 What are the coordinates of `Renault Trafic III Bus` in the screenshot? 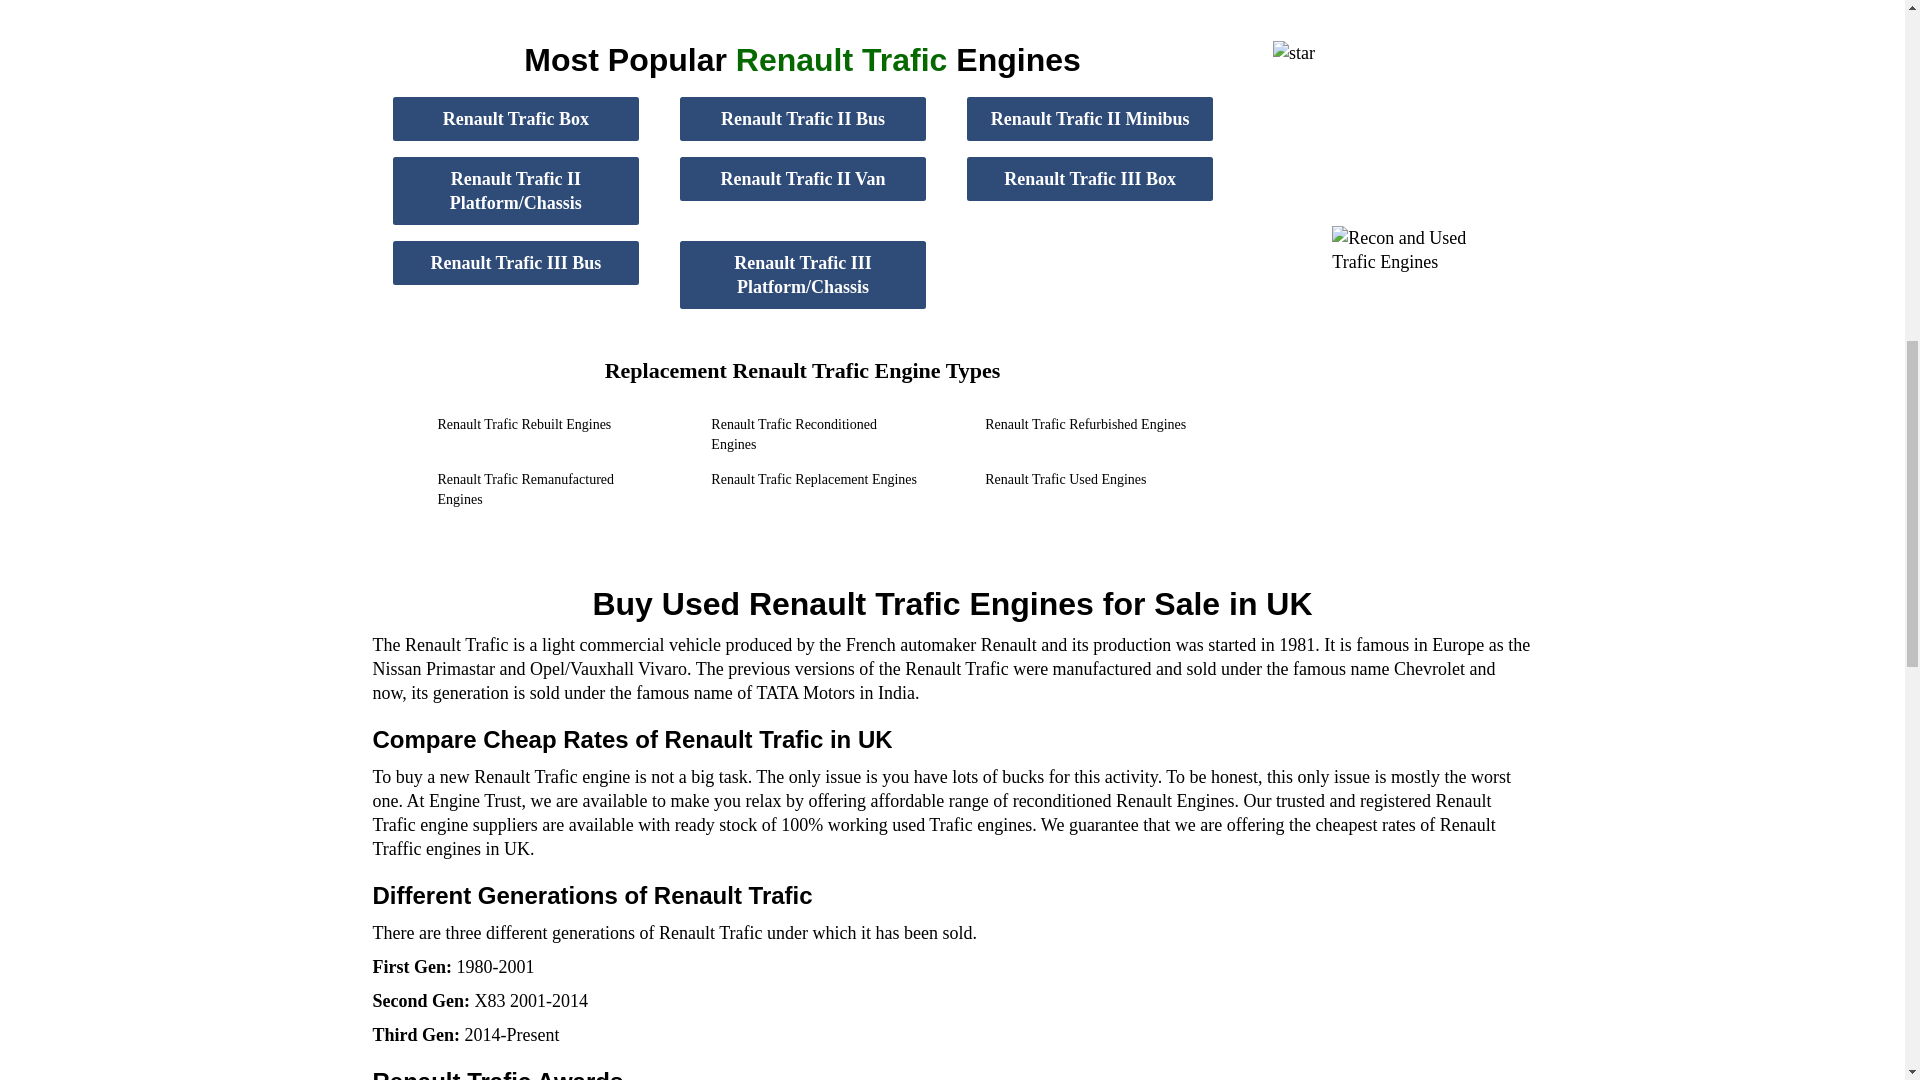 It's located at (515, 262).